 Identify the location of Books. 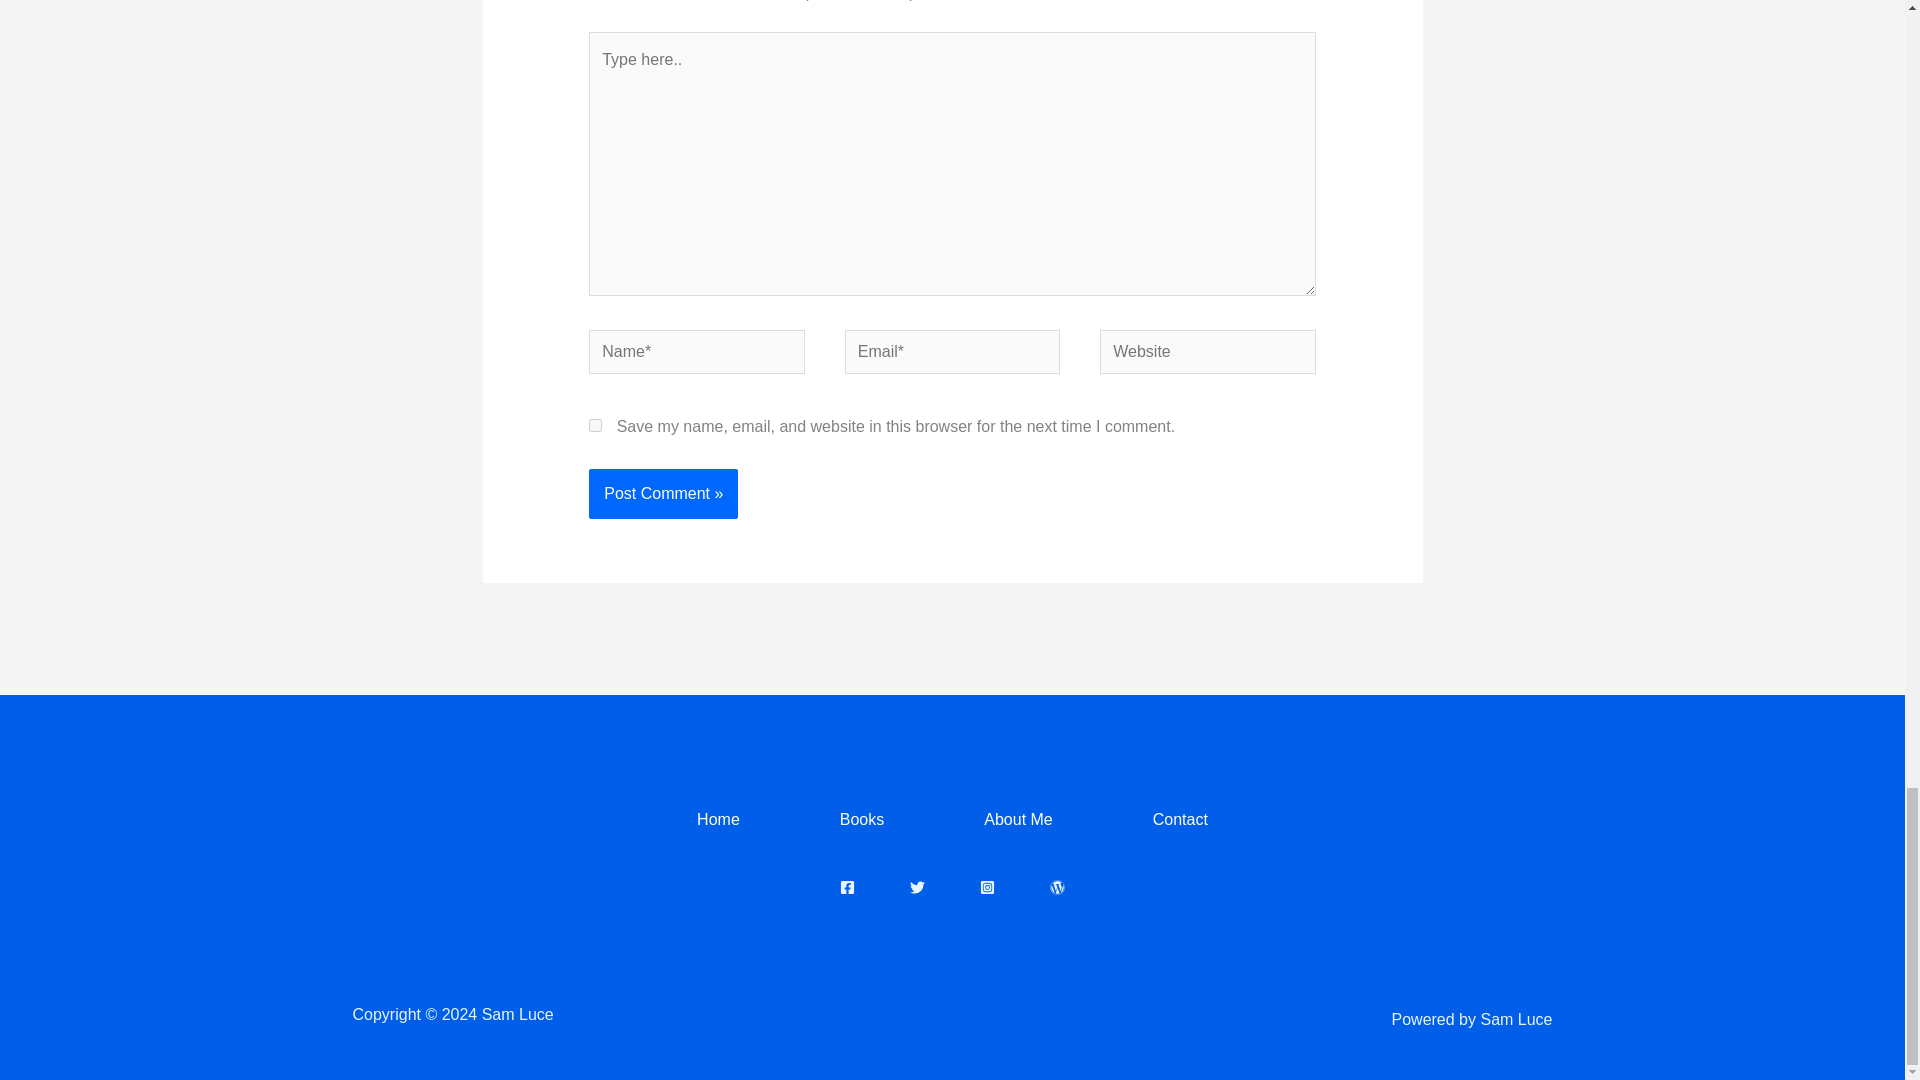
(861, 820).